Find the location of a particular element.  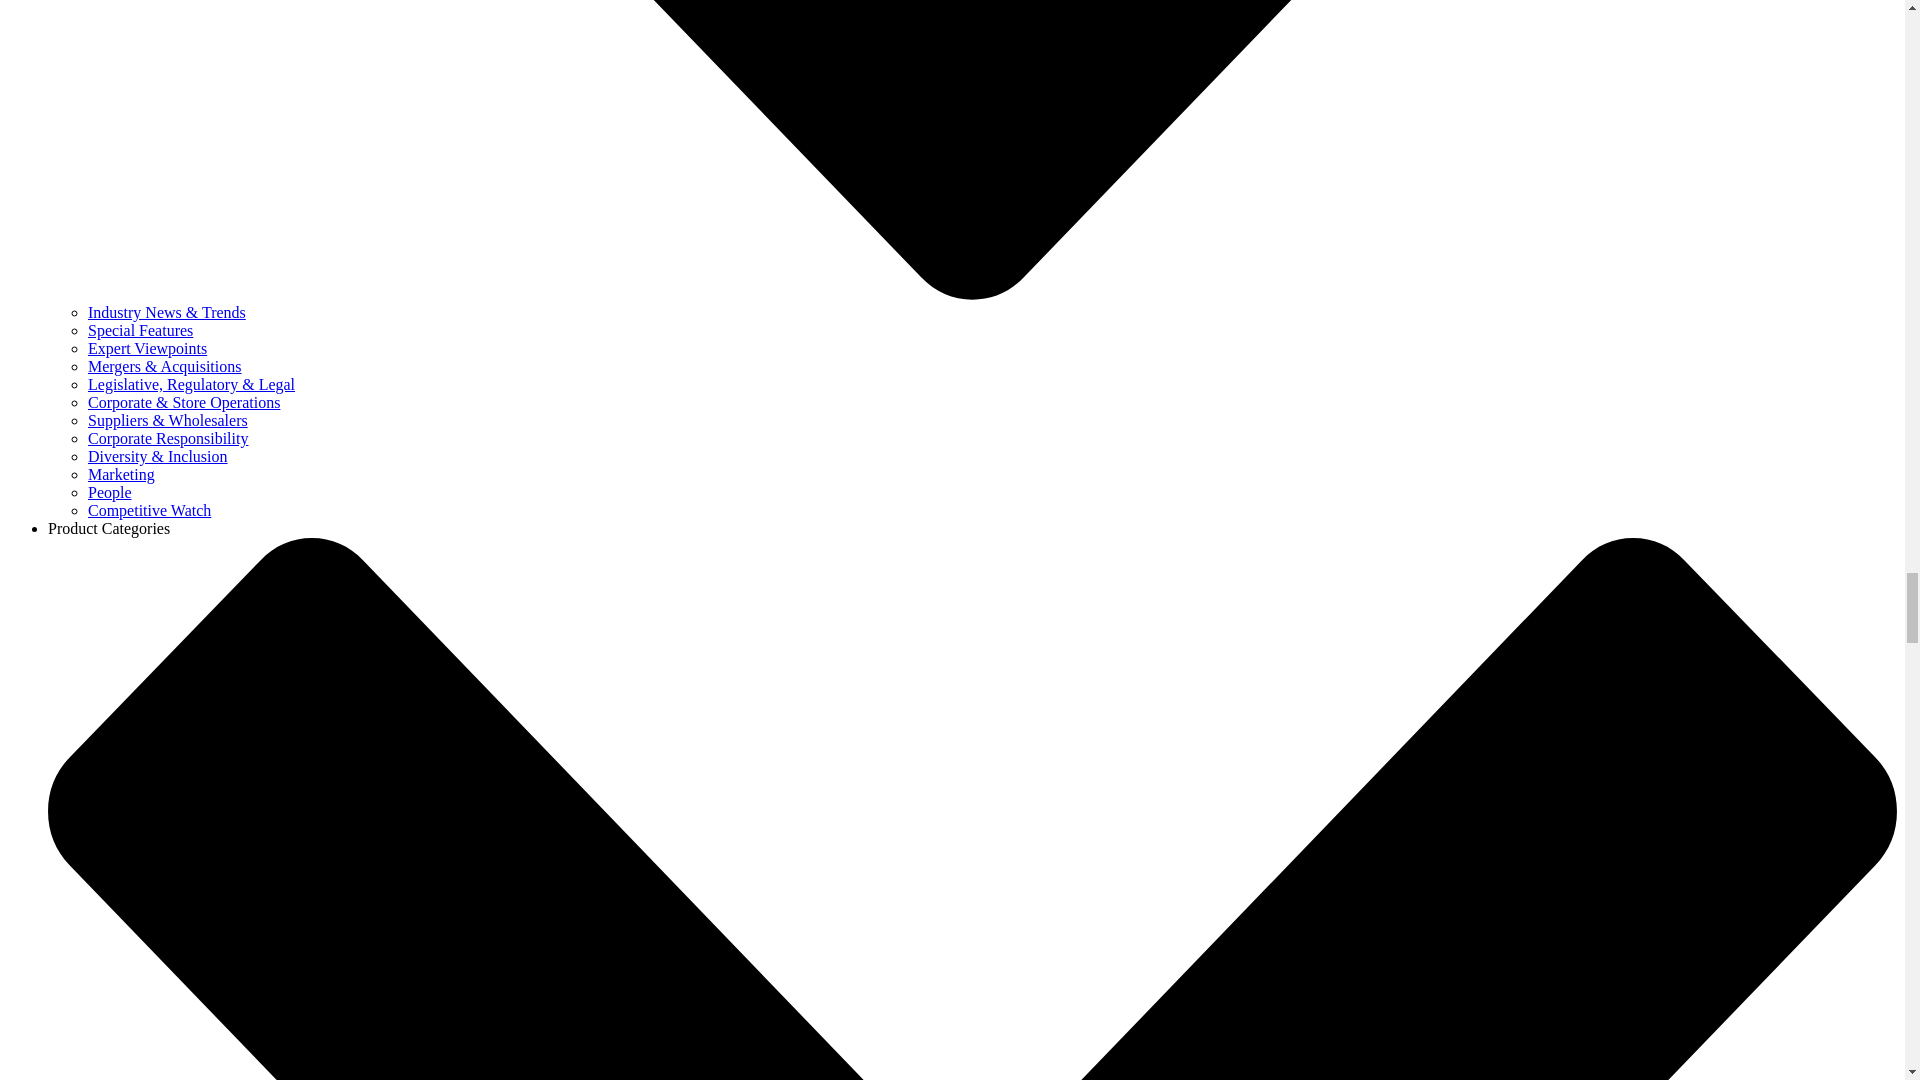

Marketing is located at coordinates (122, 474).